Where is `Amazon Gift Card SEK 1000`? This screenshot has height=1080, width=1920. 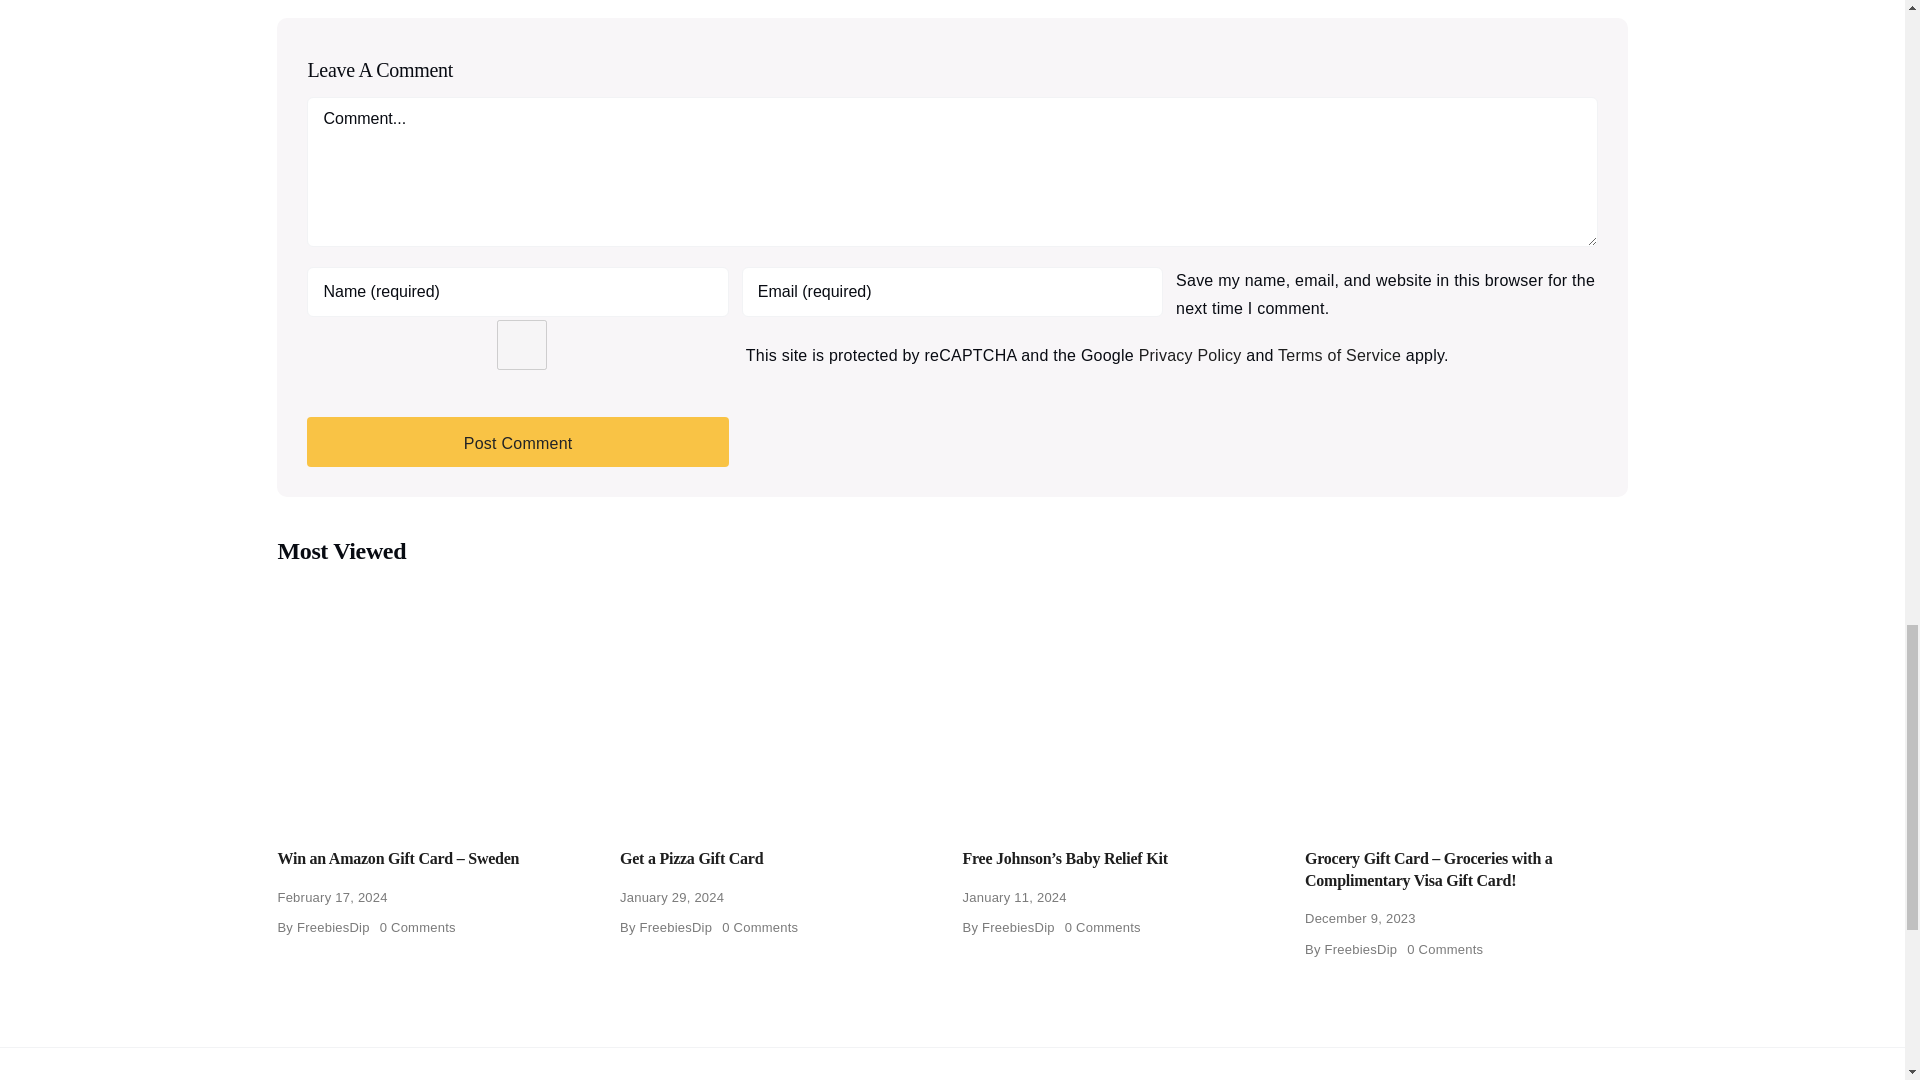
Amazon Gift Card SEK 1000 is located at coordinates (438, 702).